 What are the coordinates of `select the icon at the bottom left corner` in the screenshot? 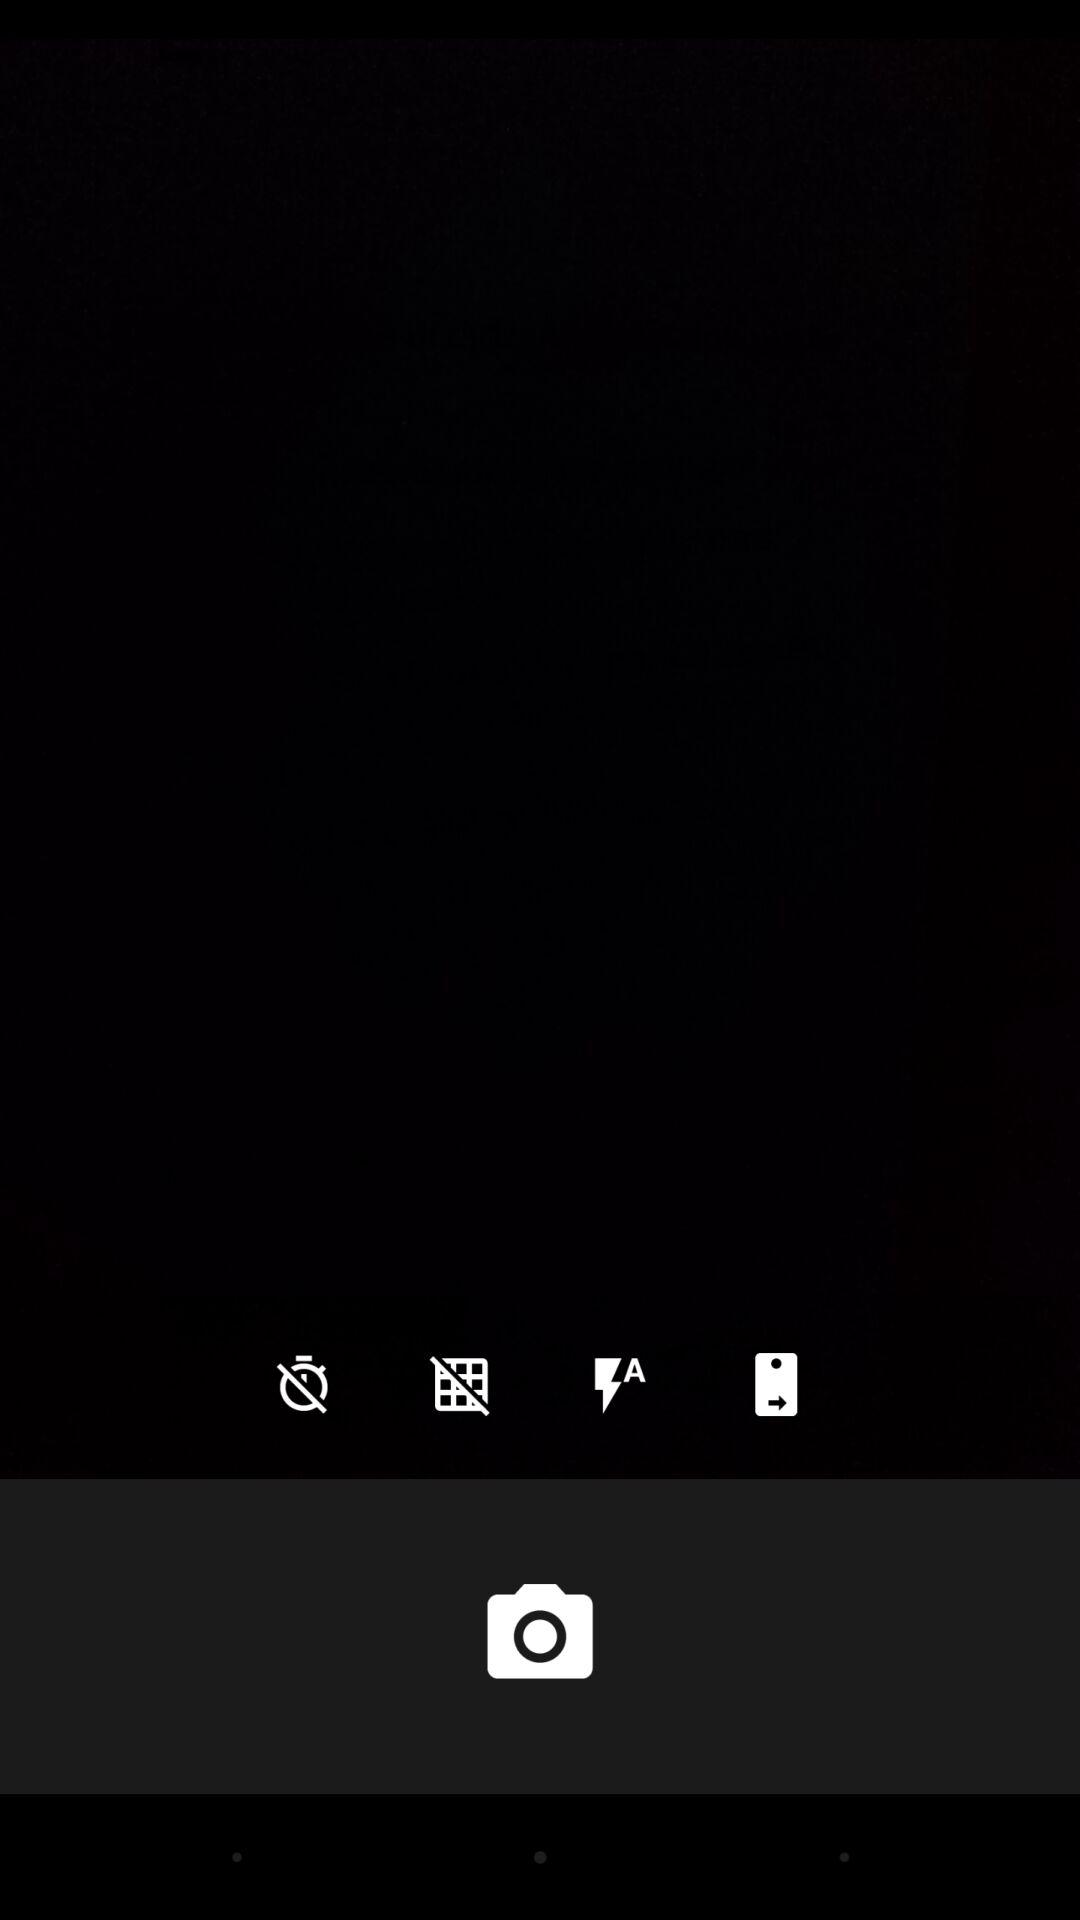 It's located at (303, 1384).